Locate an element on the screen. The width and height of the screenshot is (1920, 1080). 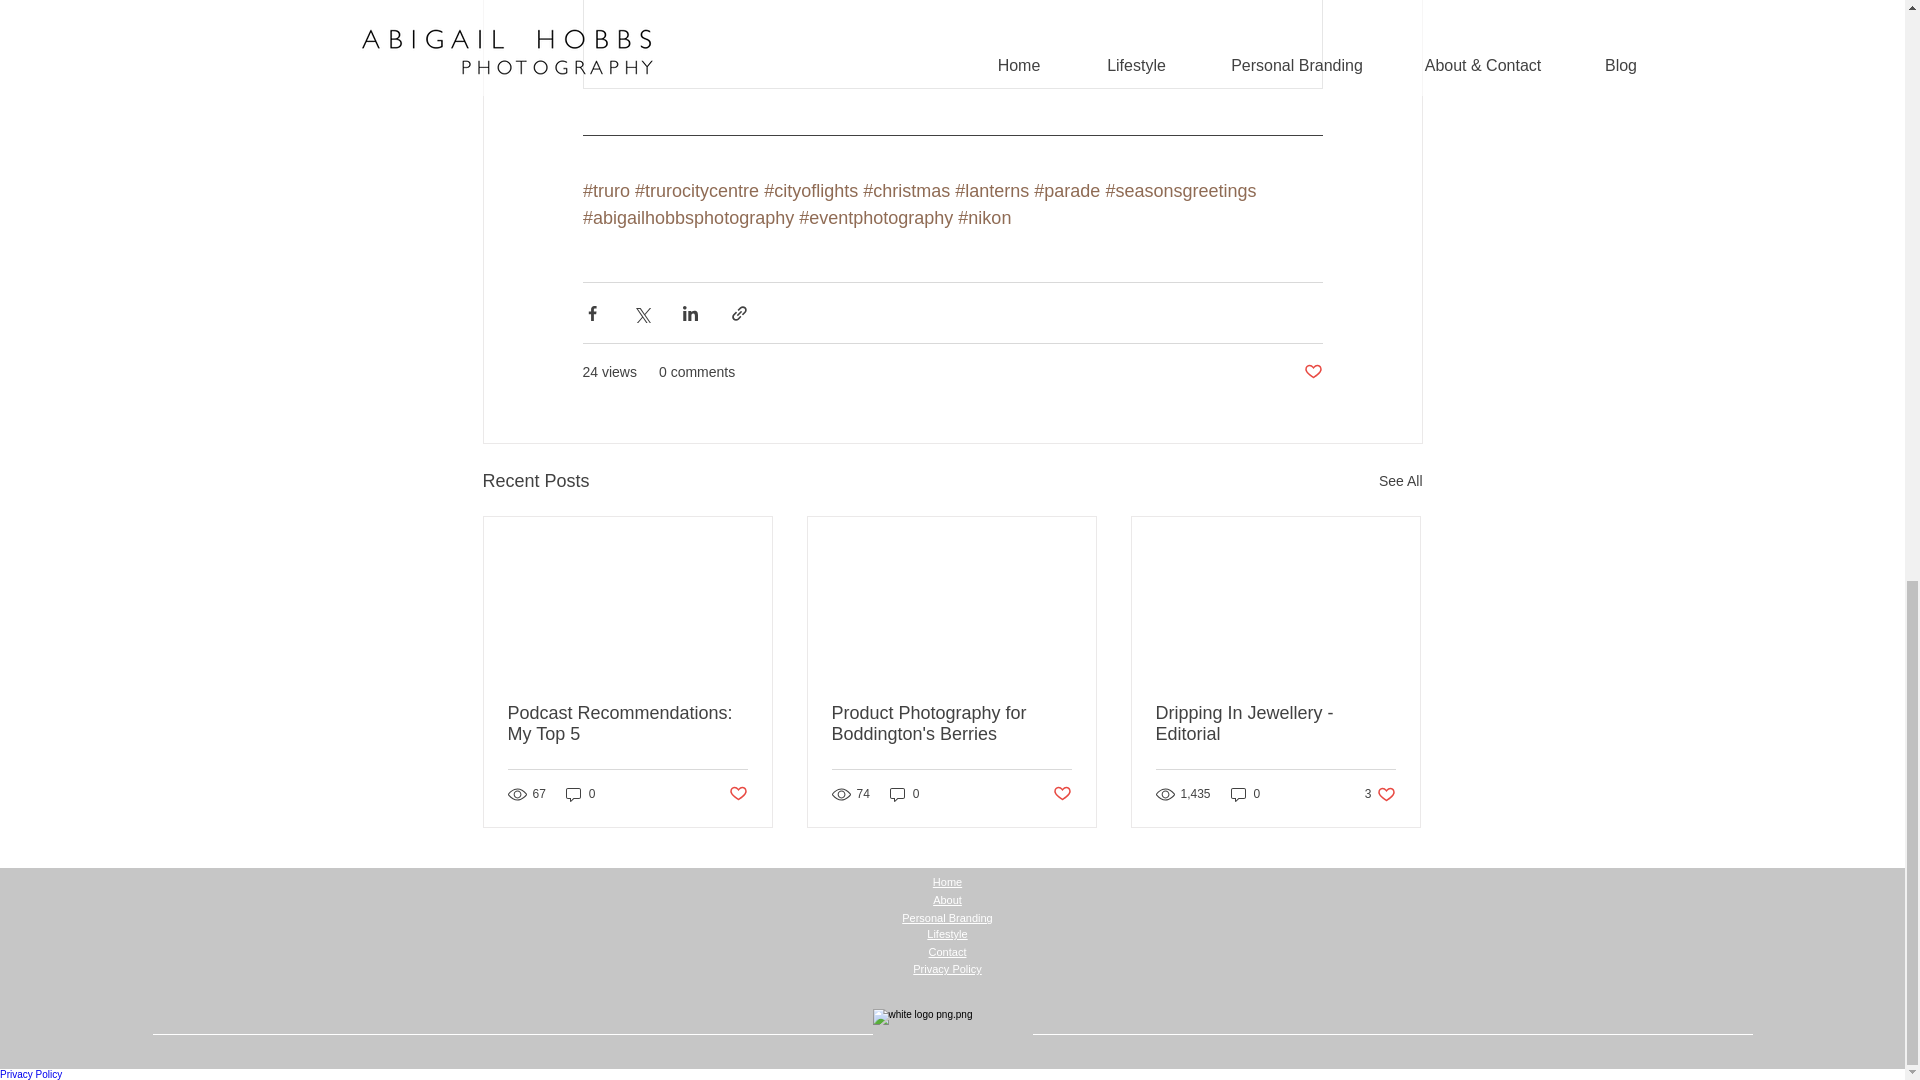
0 is located at coordinates (1246, 794).